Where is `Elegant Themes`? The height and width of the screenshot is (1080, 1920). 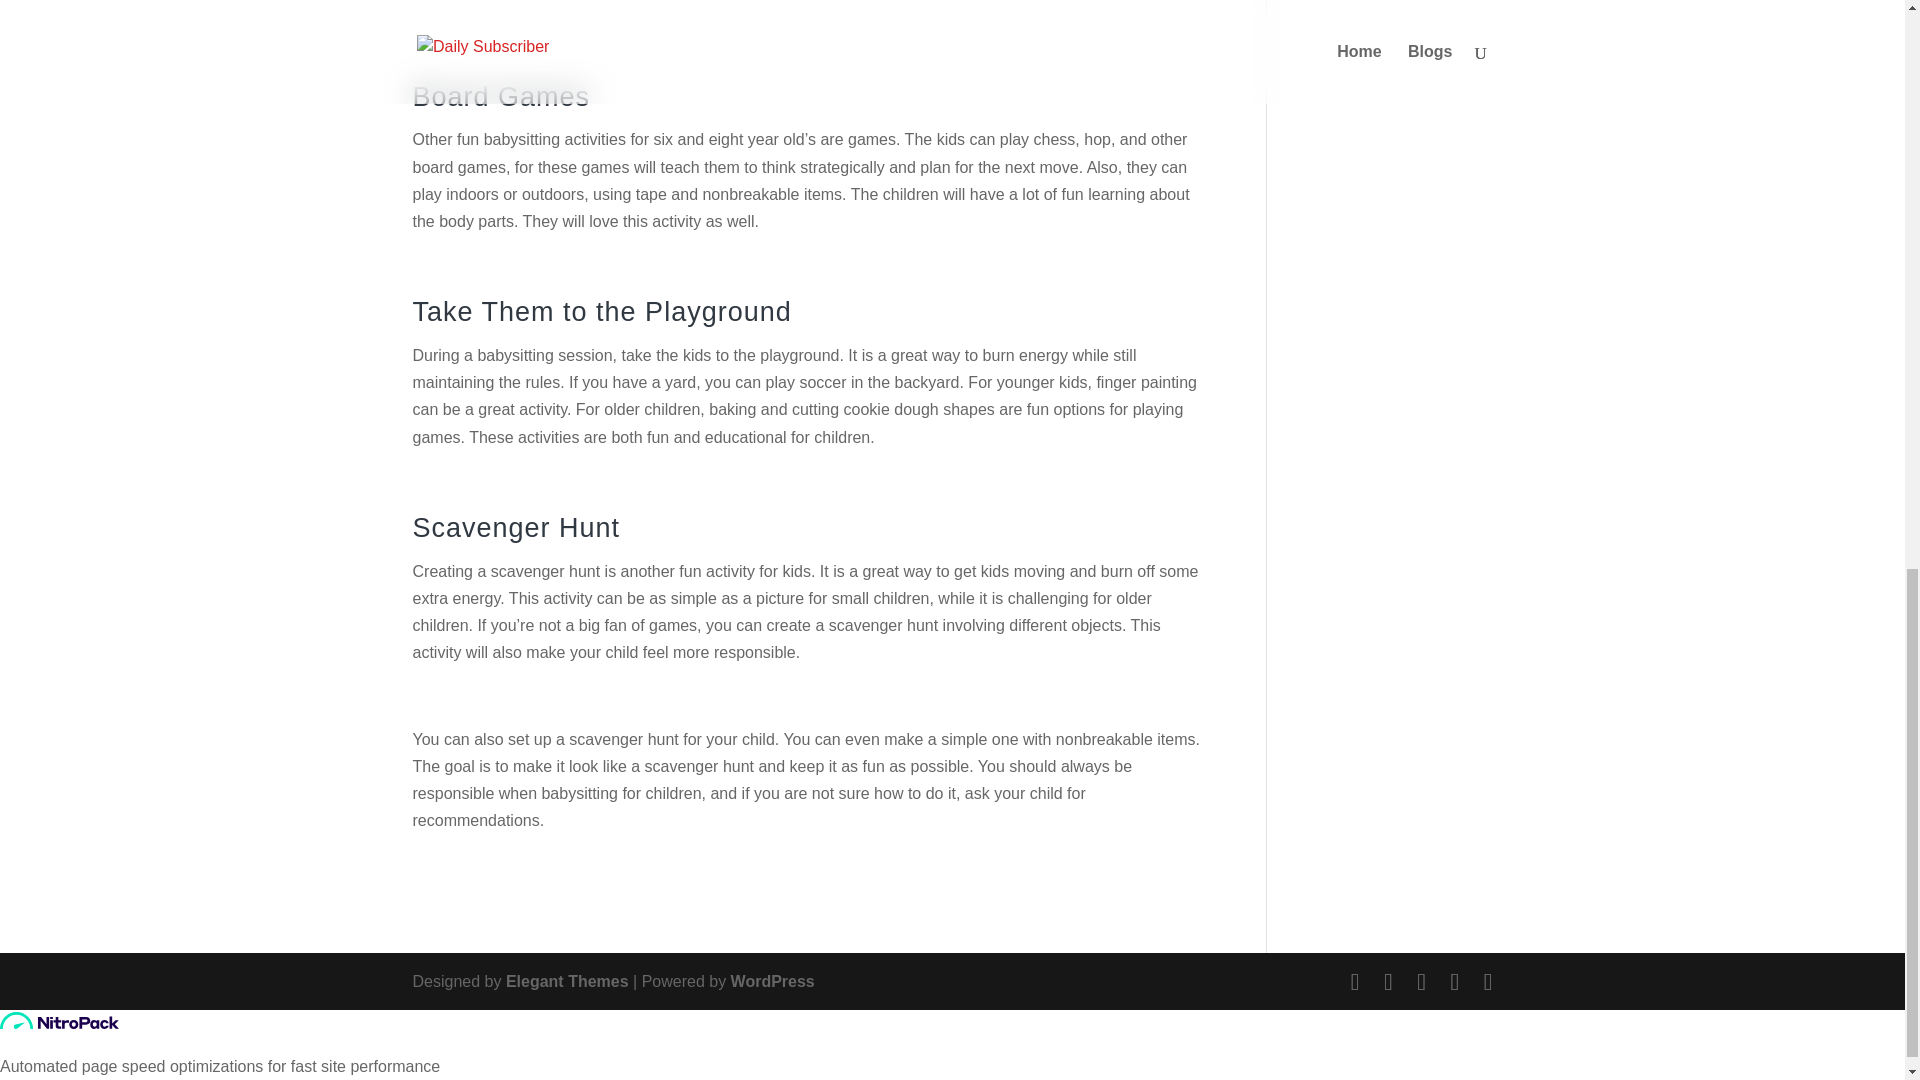 Elegant Themes is located at coordinates (568, 982).